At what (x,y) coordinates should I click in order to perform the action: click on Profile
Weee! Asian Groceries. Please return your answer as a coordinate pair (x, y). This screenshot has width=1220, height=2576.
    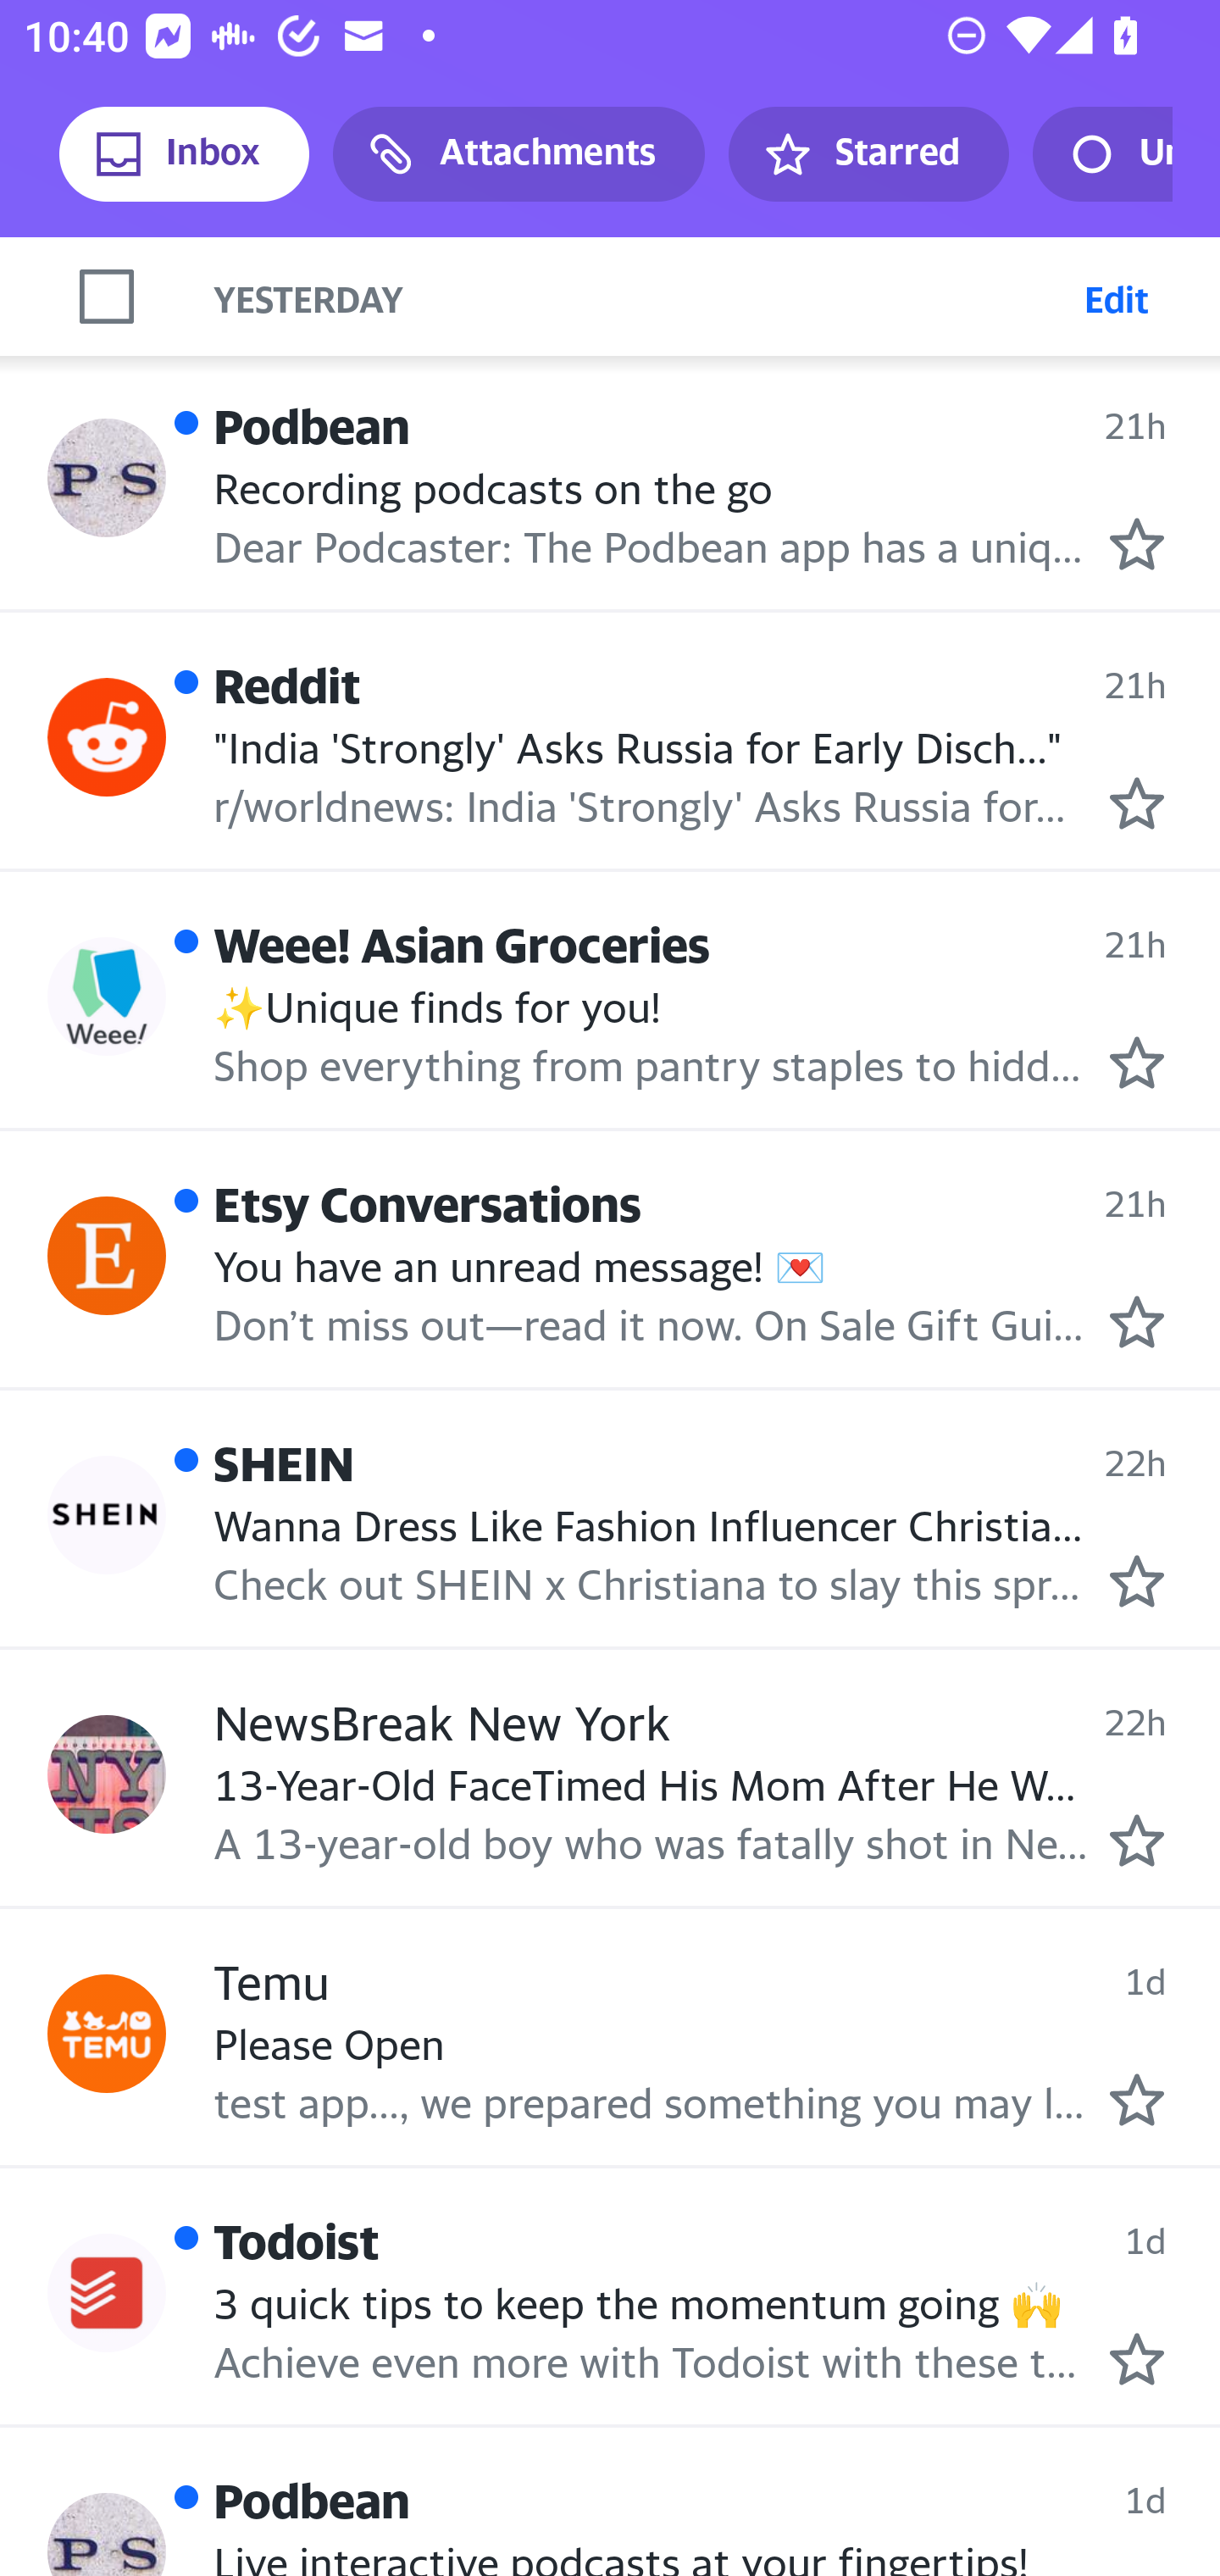
    Looking at the image, I should click on (107, 997).